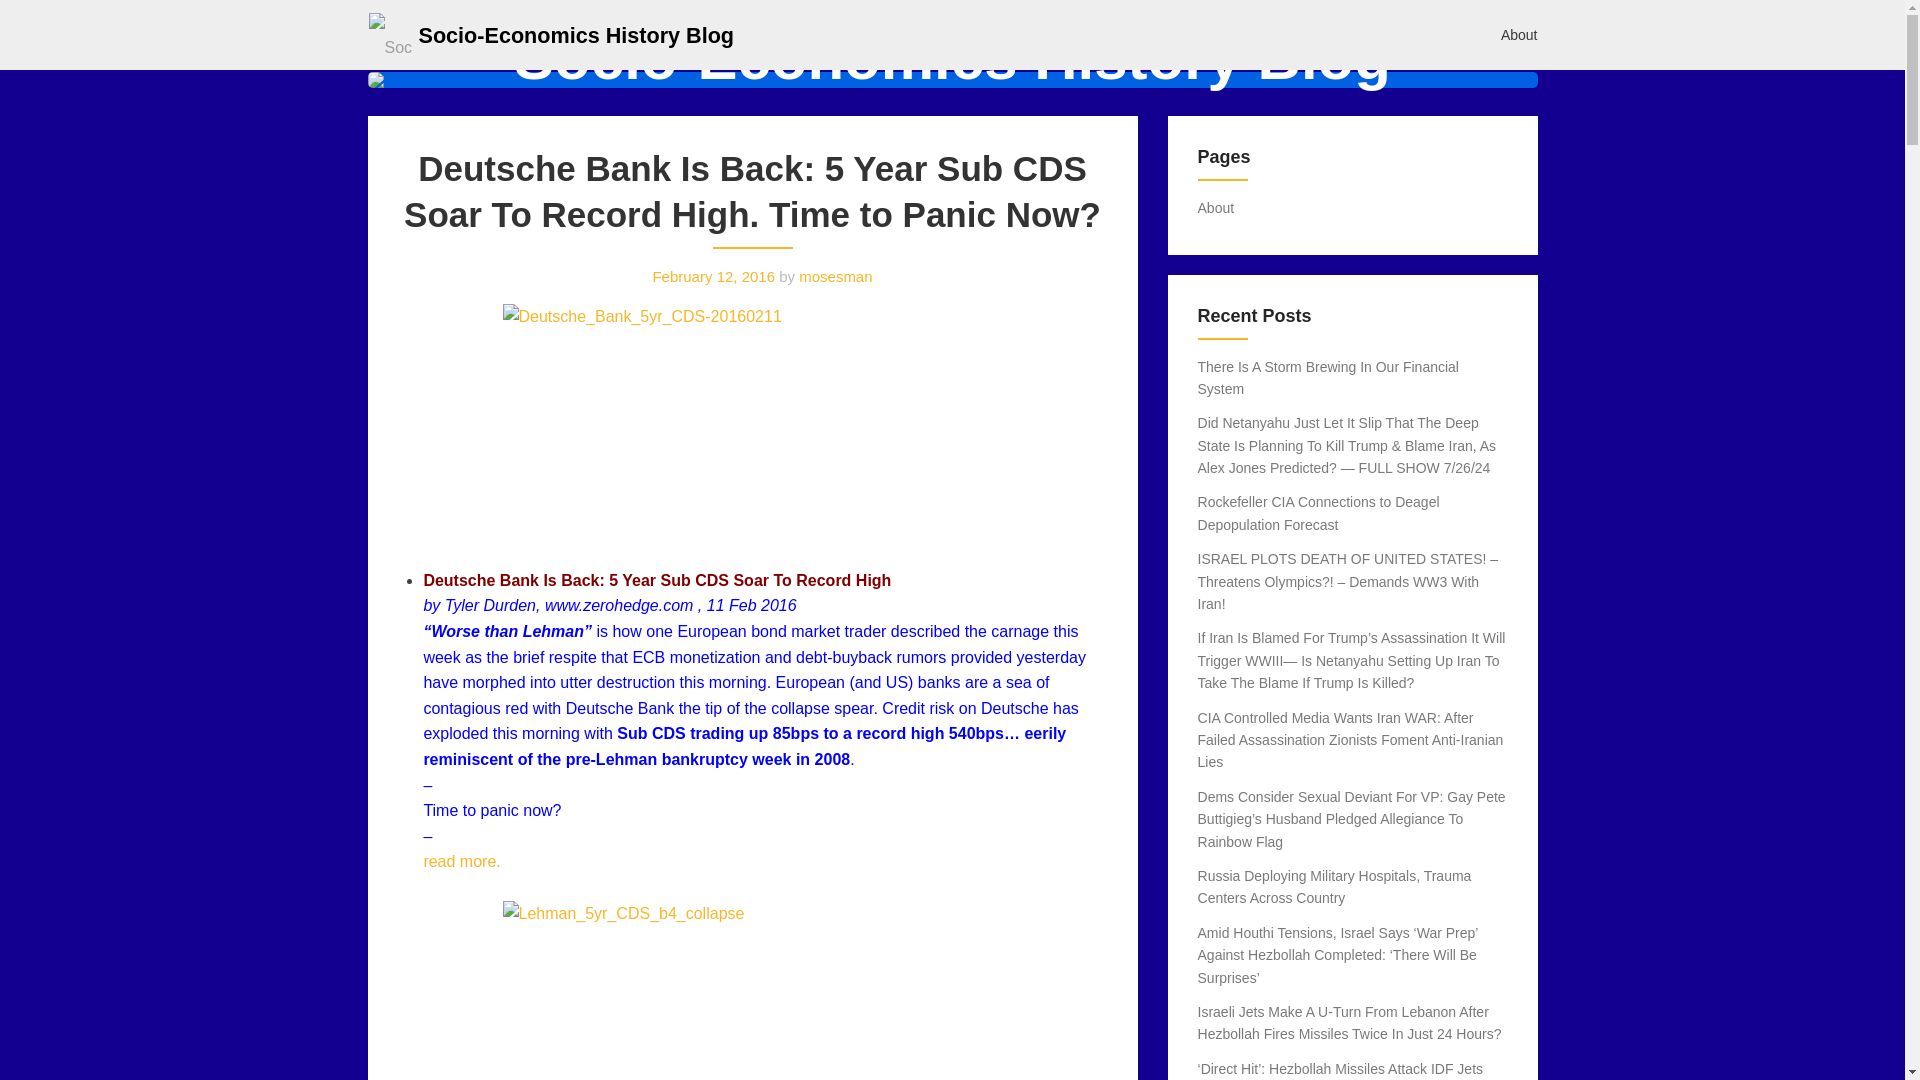  I want to click on There Is A Storm Brewing In Our Financial System, so click(1328, 378).